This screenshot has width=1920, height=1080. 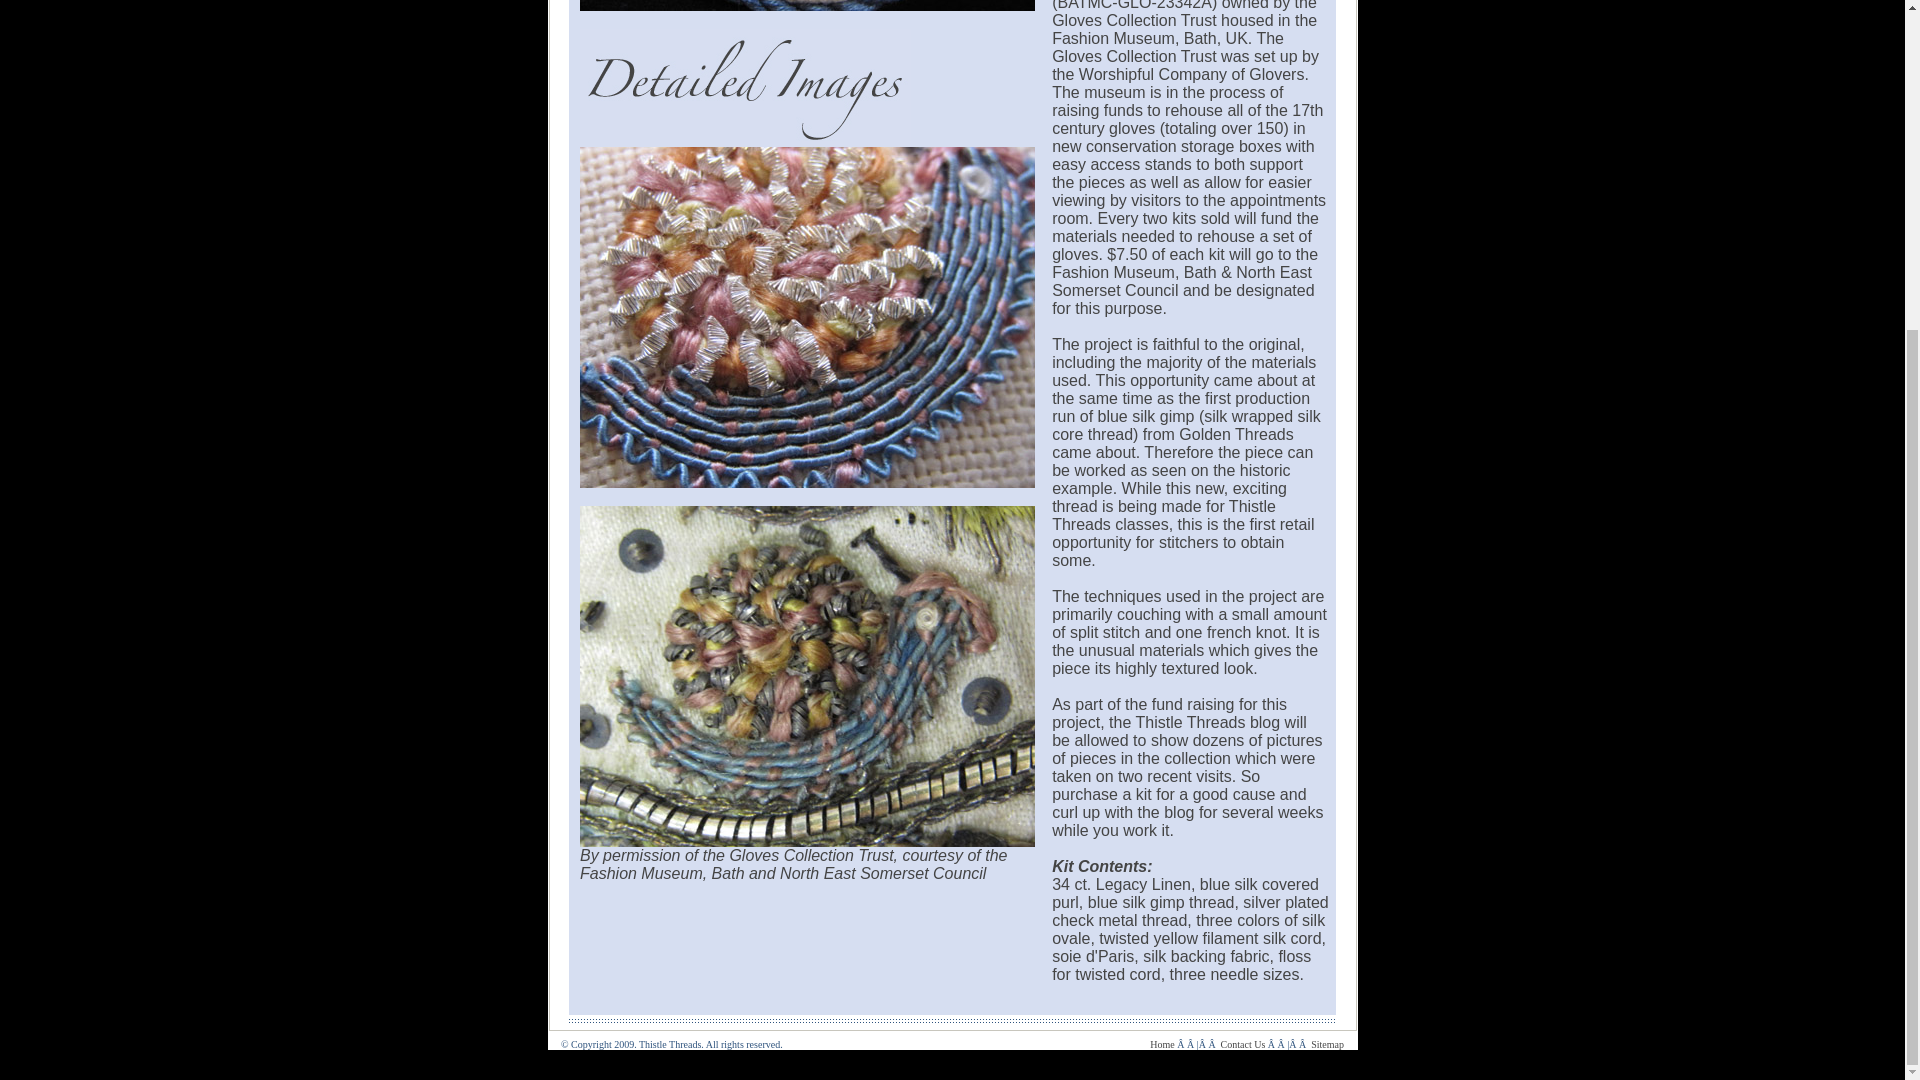 What do you see at coordinates (1328, 1044) in the screenshot?
I see `Sitemap` at bounding box center [1328, 1044].